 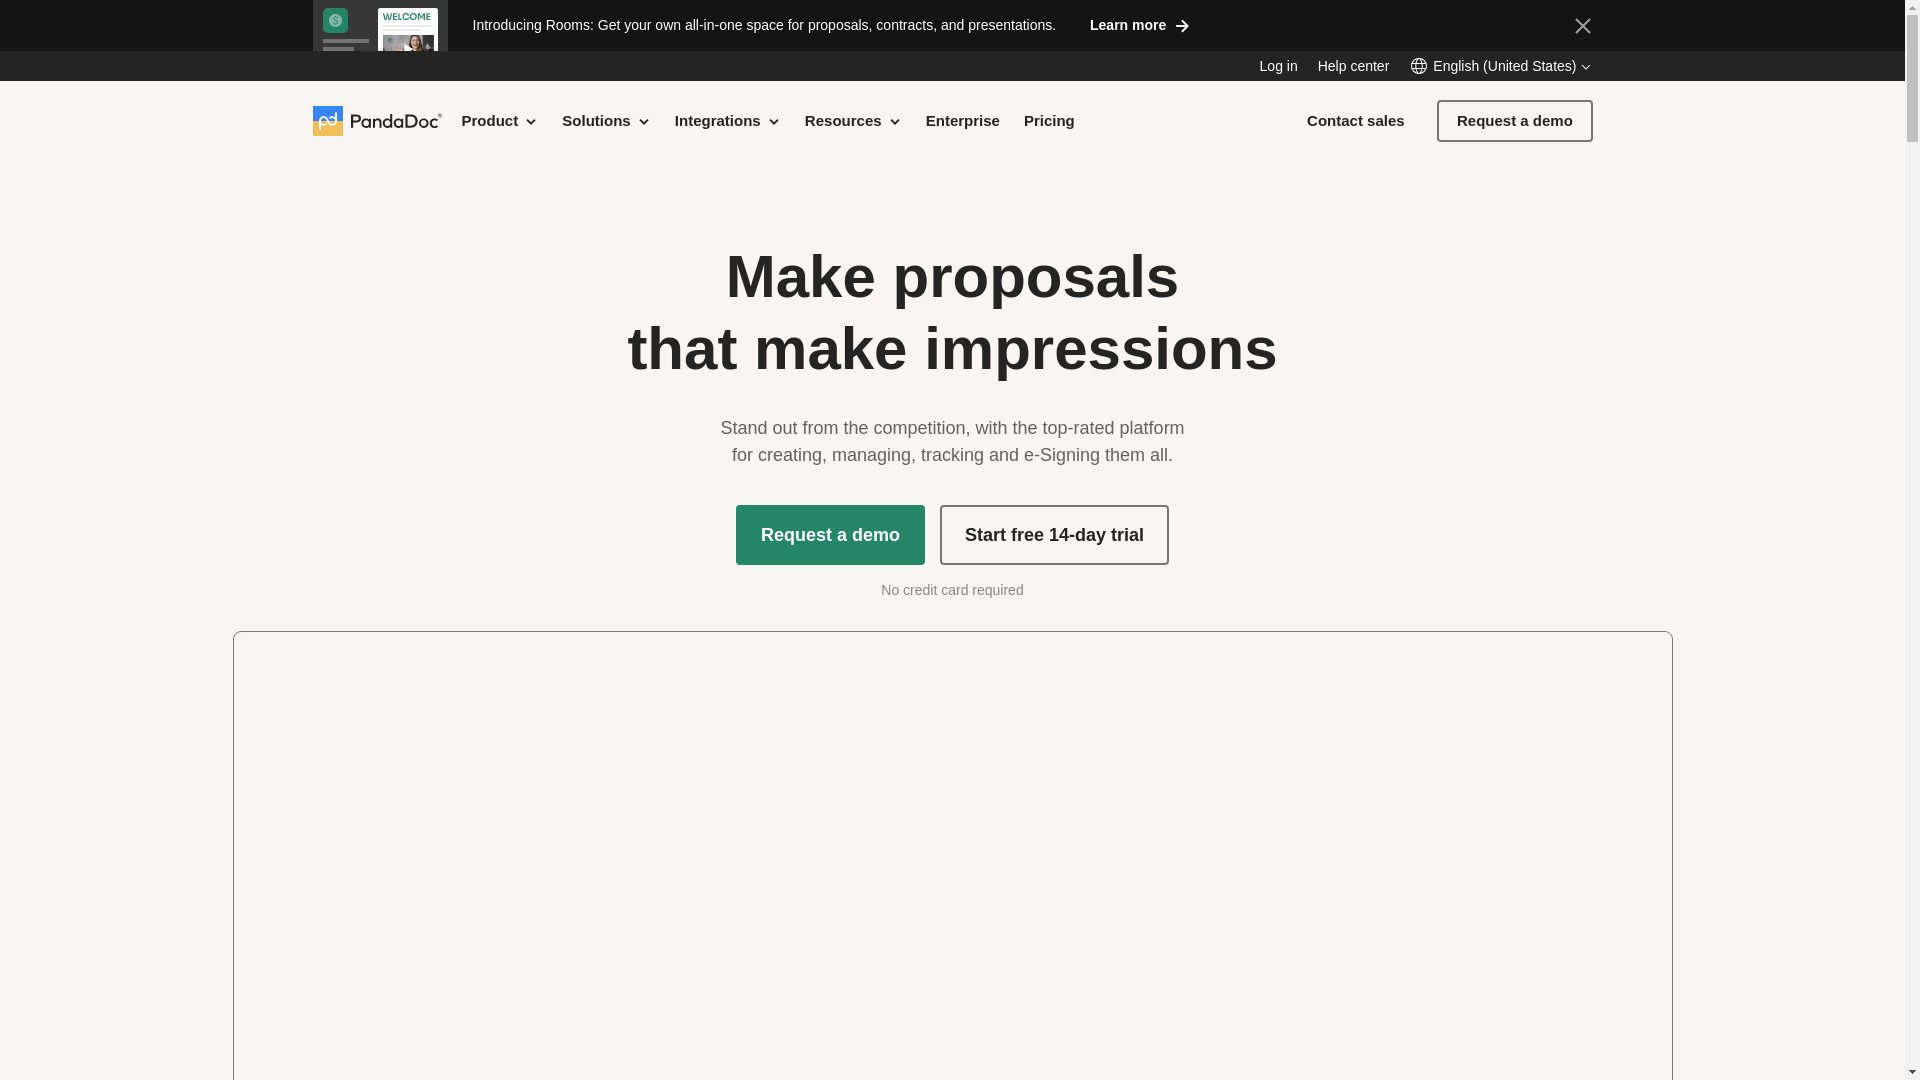 What do you see at coordinates (606, 120) in the screenshot?
I see `Solutions` at bounding box center [606, 120].